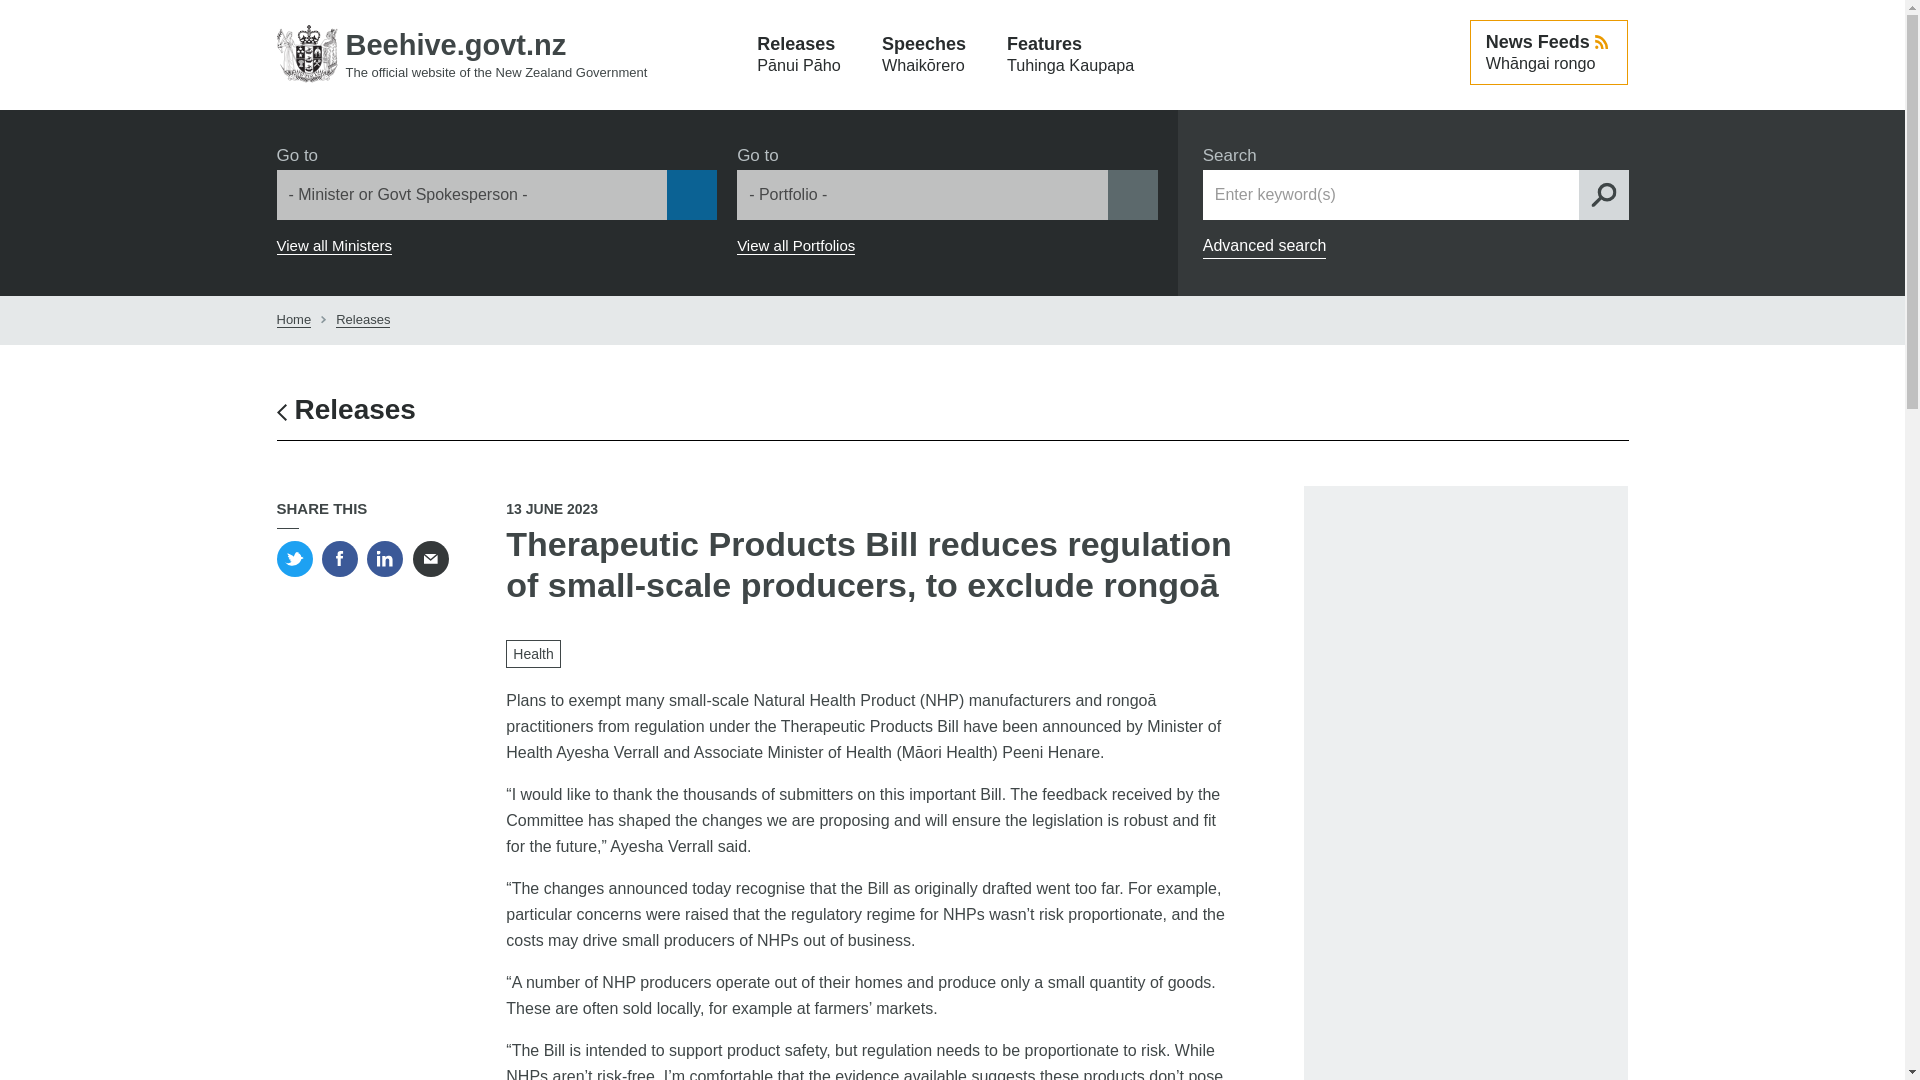 The width and height of the screenshot is (1920, 1080). What do you see at coordinates (1070, 55) in the screenshot?
I see `Features` at bounding box center [1070, 55].